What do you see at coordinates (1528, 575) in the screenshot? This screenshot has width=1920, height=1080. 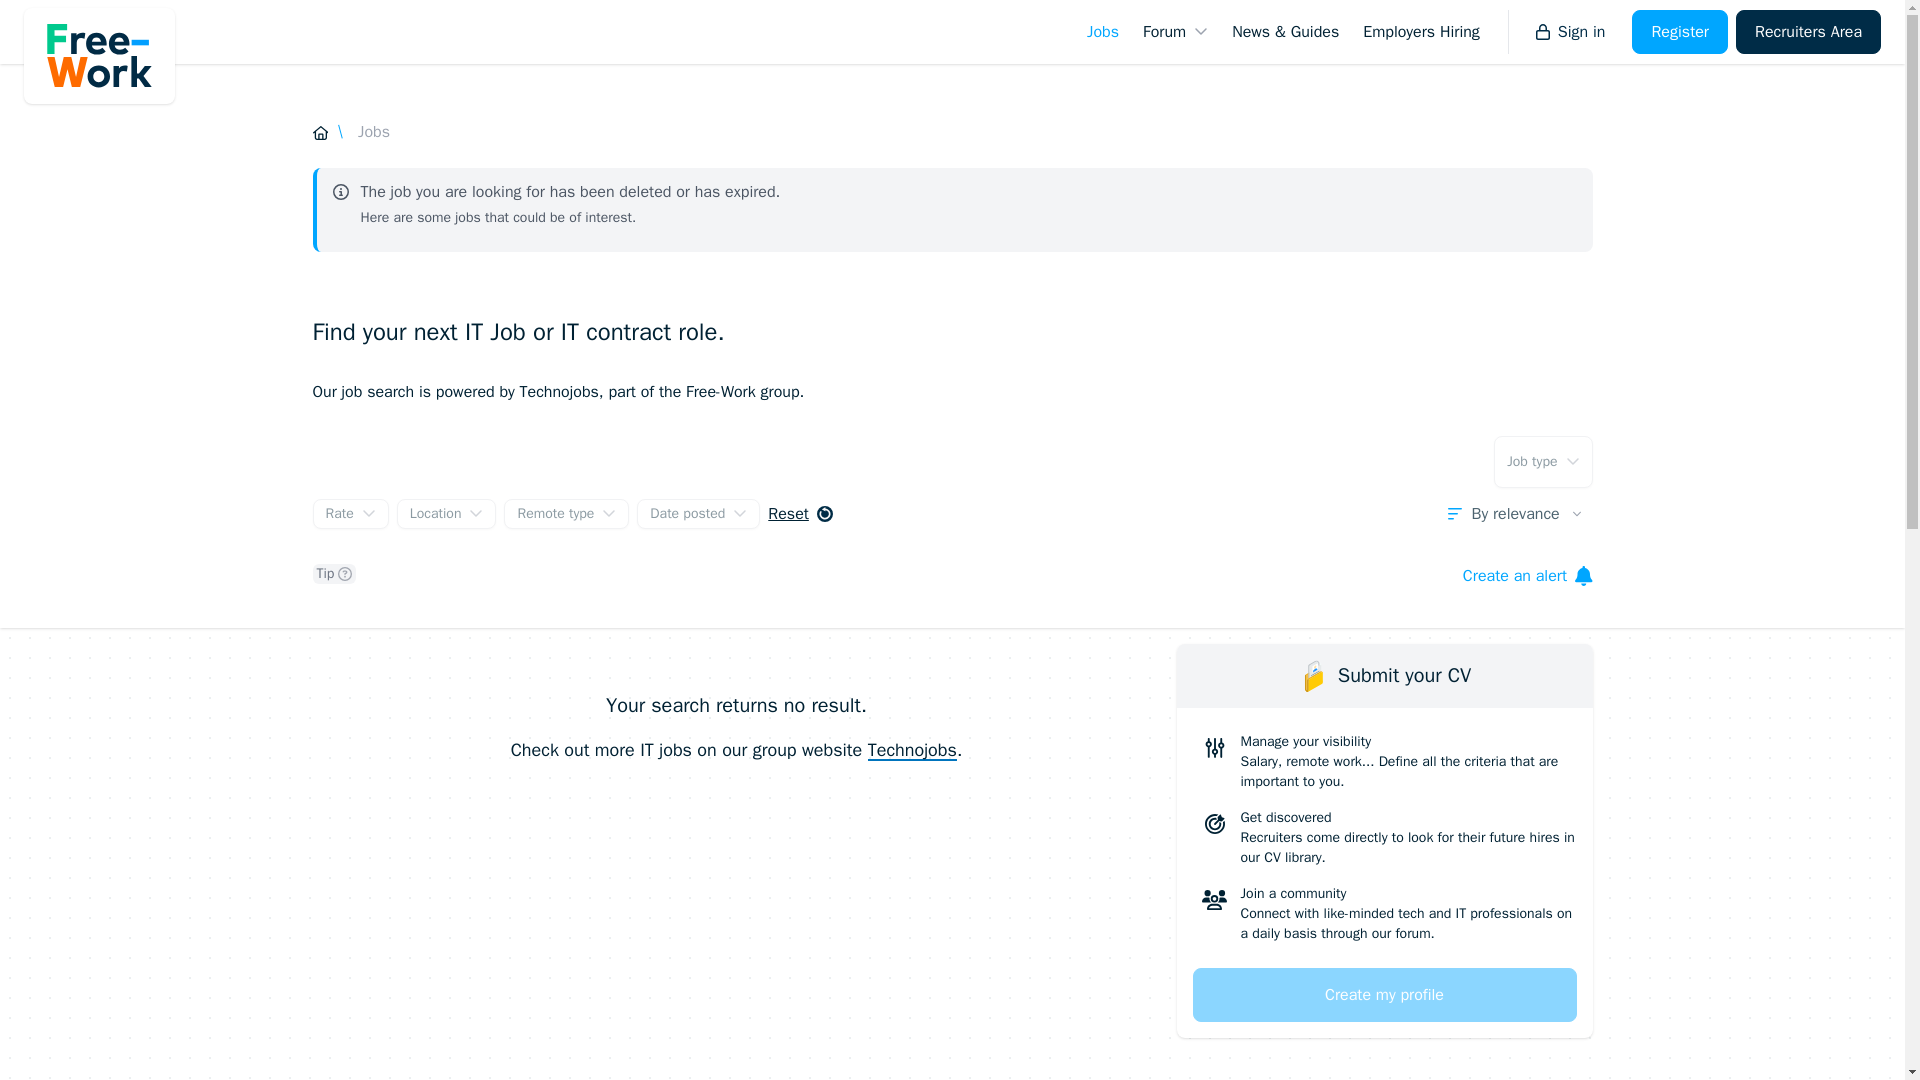 I see `Create an alert` at bounding box center [1528, 575].